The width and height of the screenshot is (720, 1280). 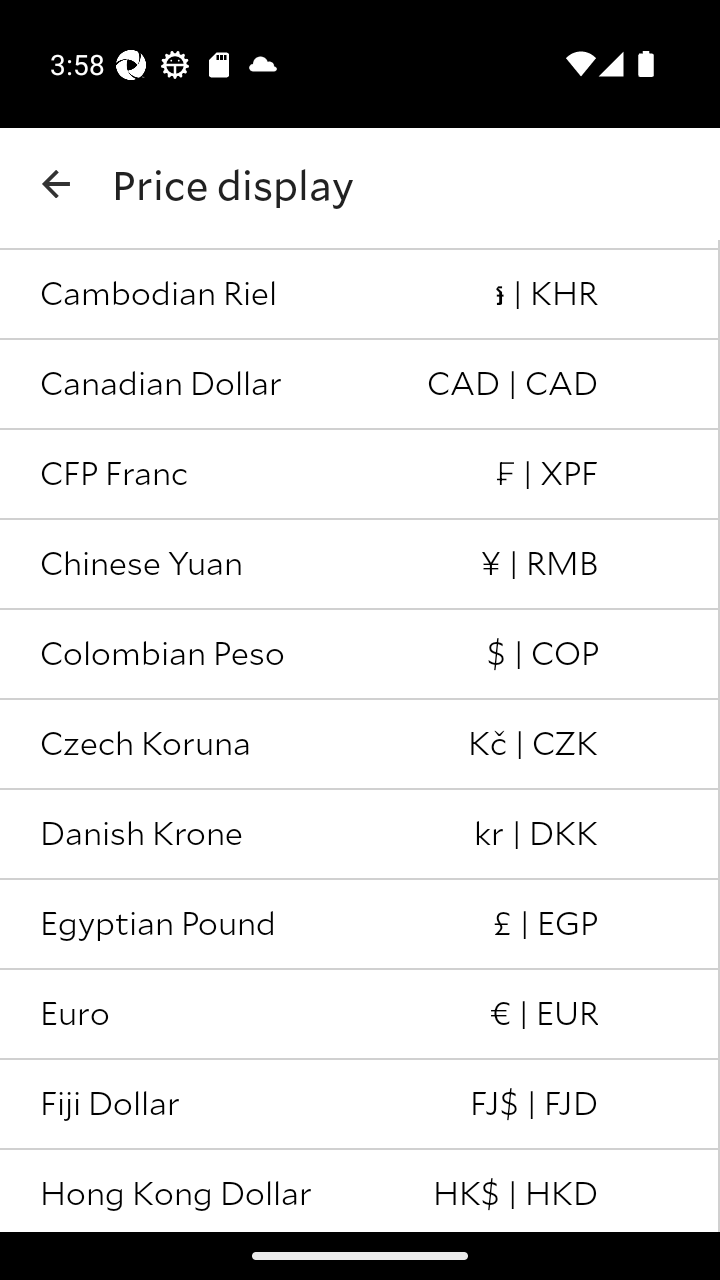 I want to click on Egyptian Pound £ | EGP, so click(x=360, y=925).